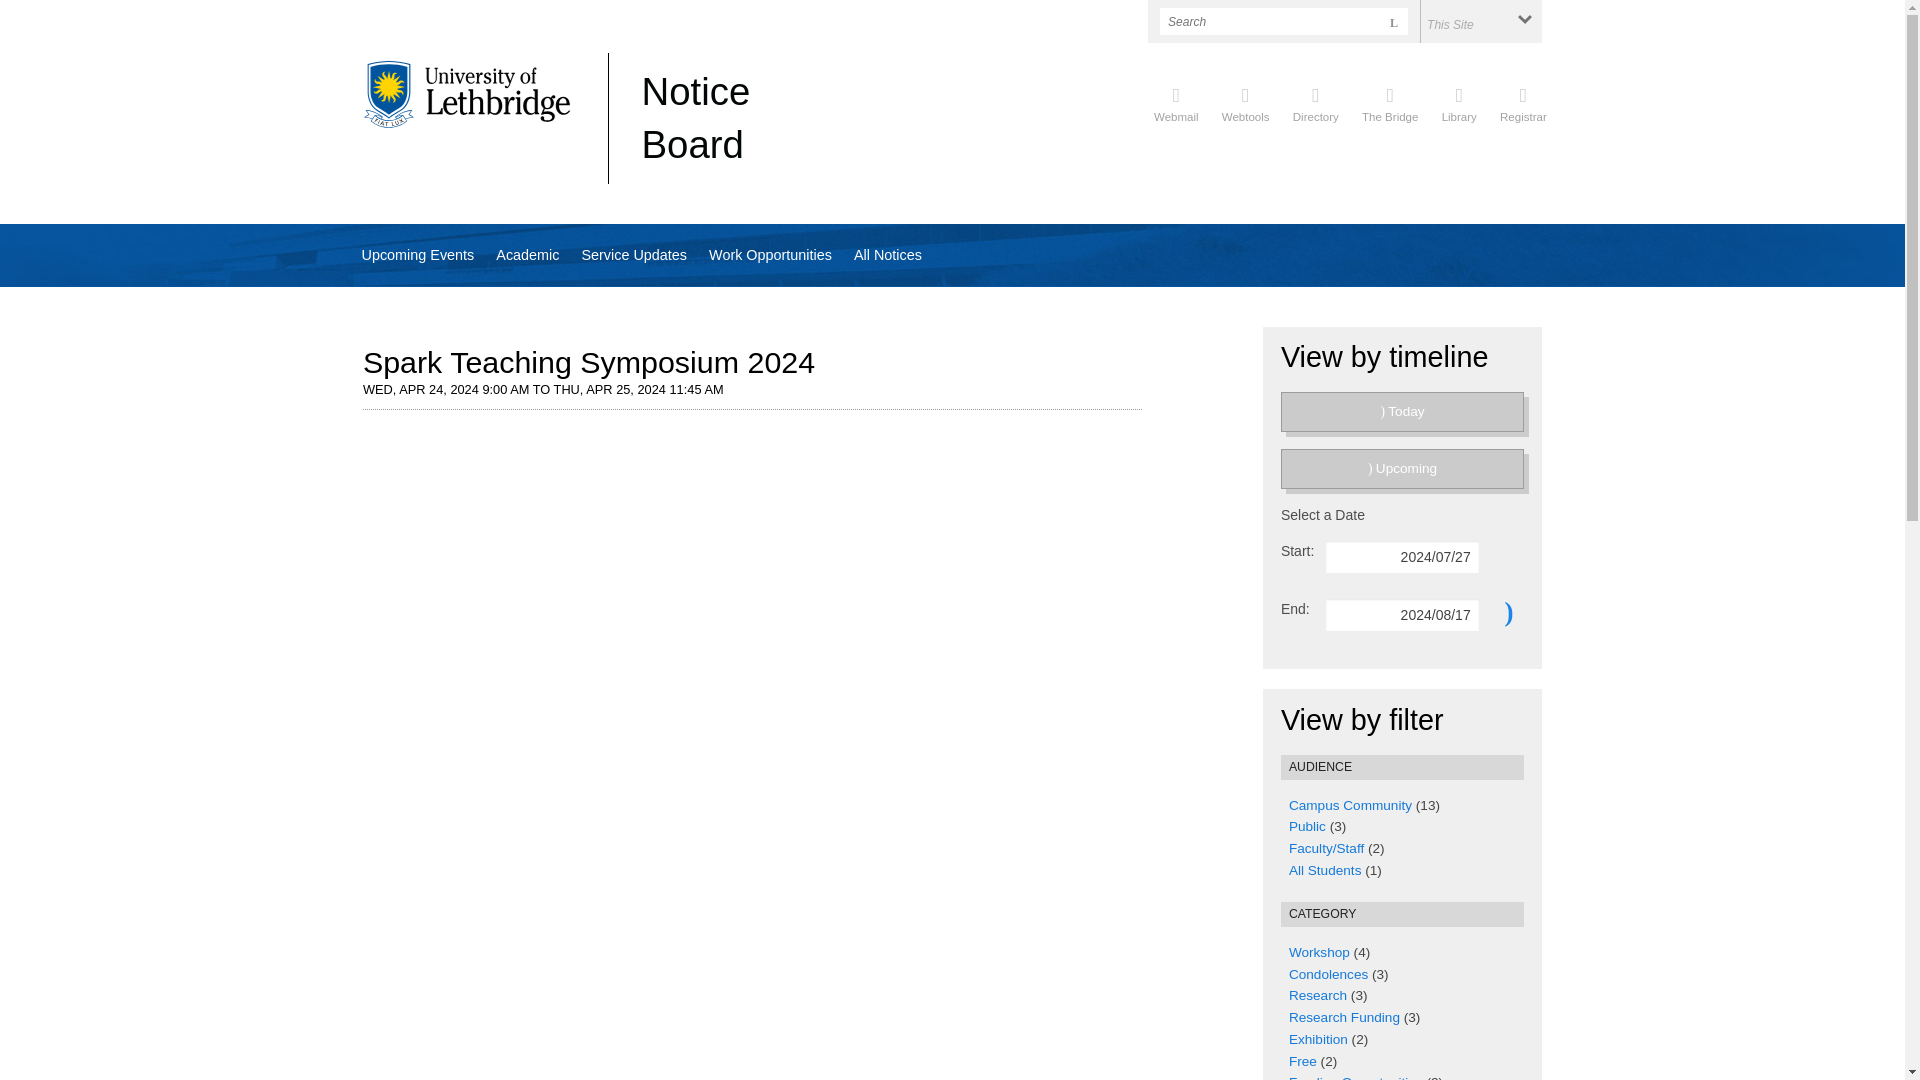 This screenshot has height=1080, width=1920. I want to click on Public, so click(1307, 826).